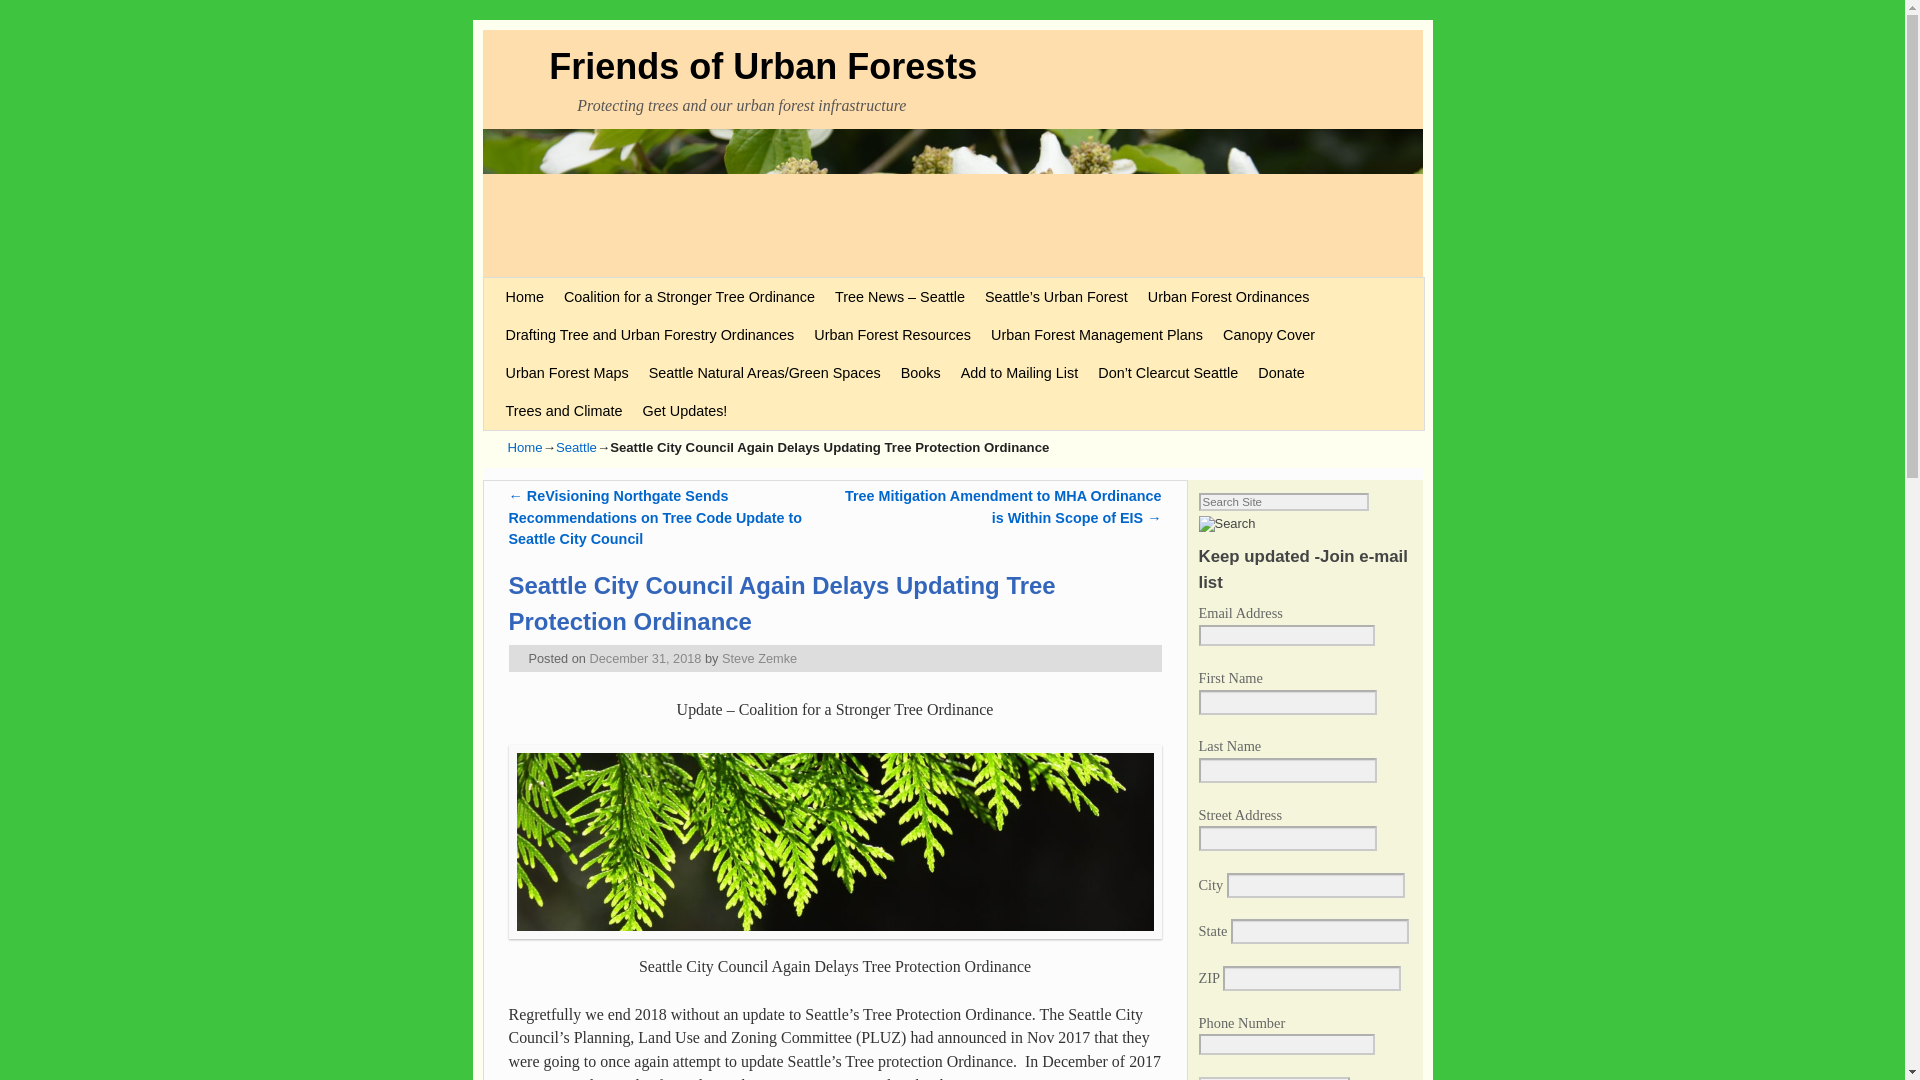 This screenshot has width=1920, height=1080. Describe the element at coordinates (758, 658) in the screenshot. I see `Steve Zemke` at that location.